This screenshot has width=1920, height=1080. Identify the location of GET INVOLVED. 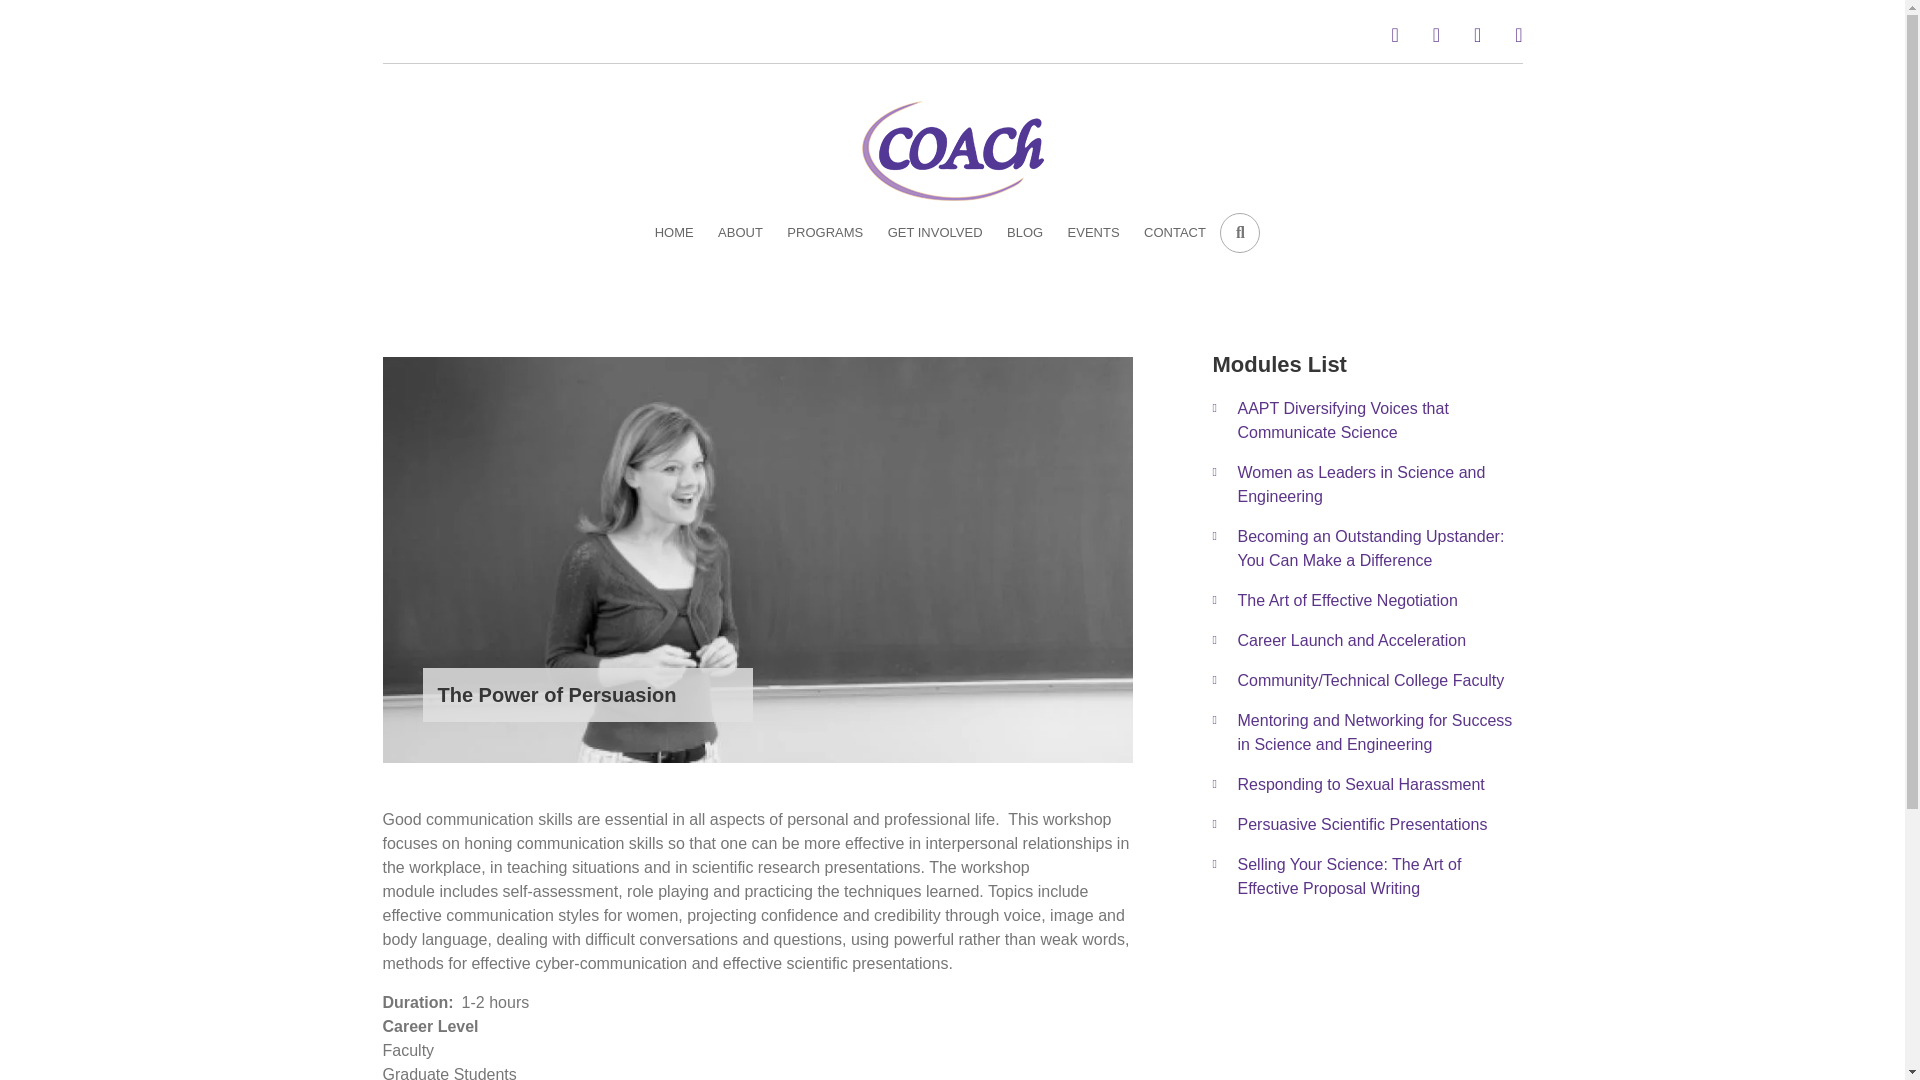
(934, 232).